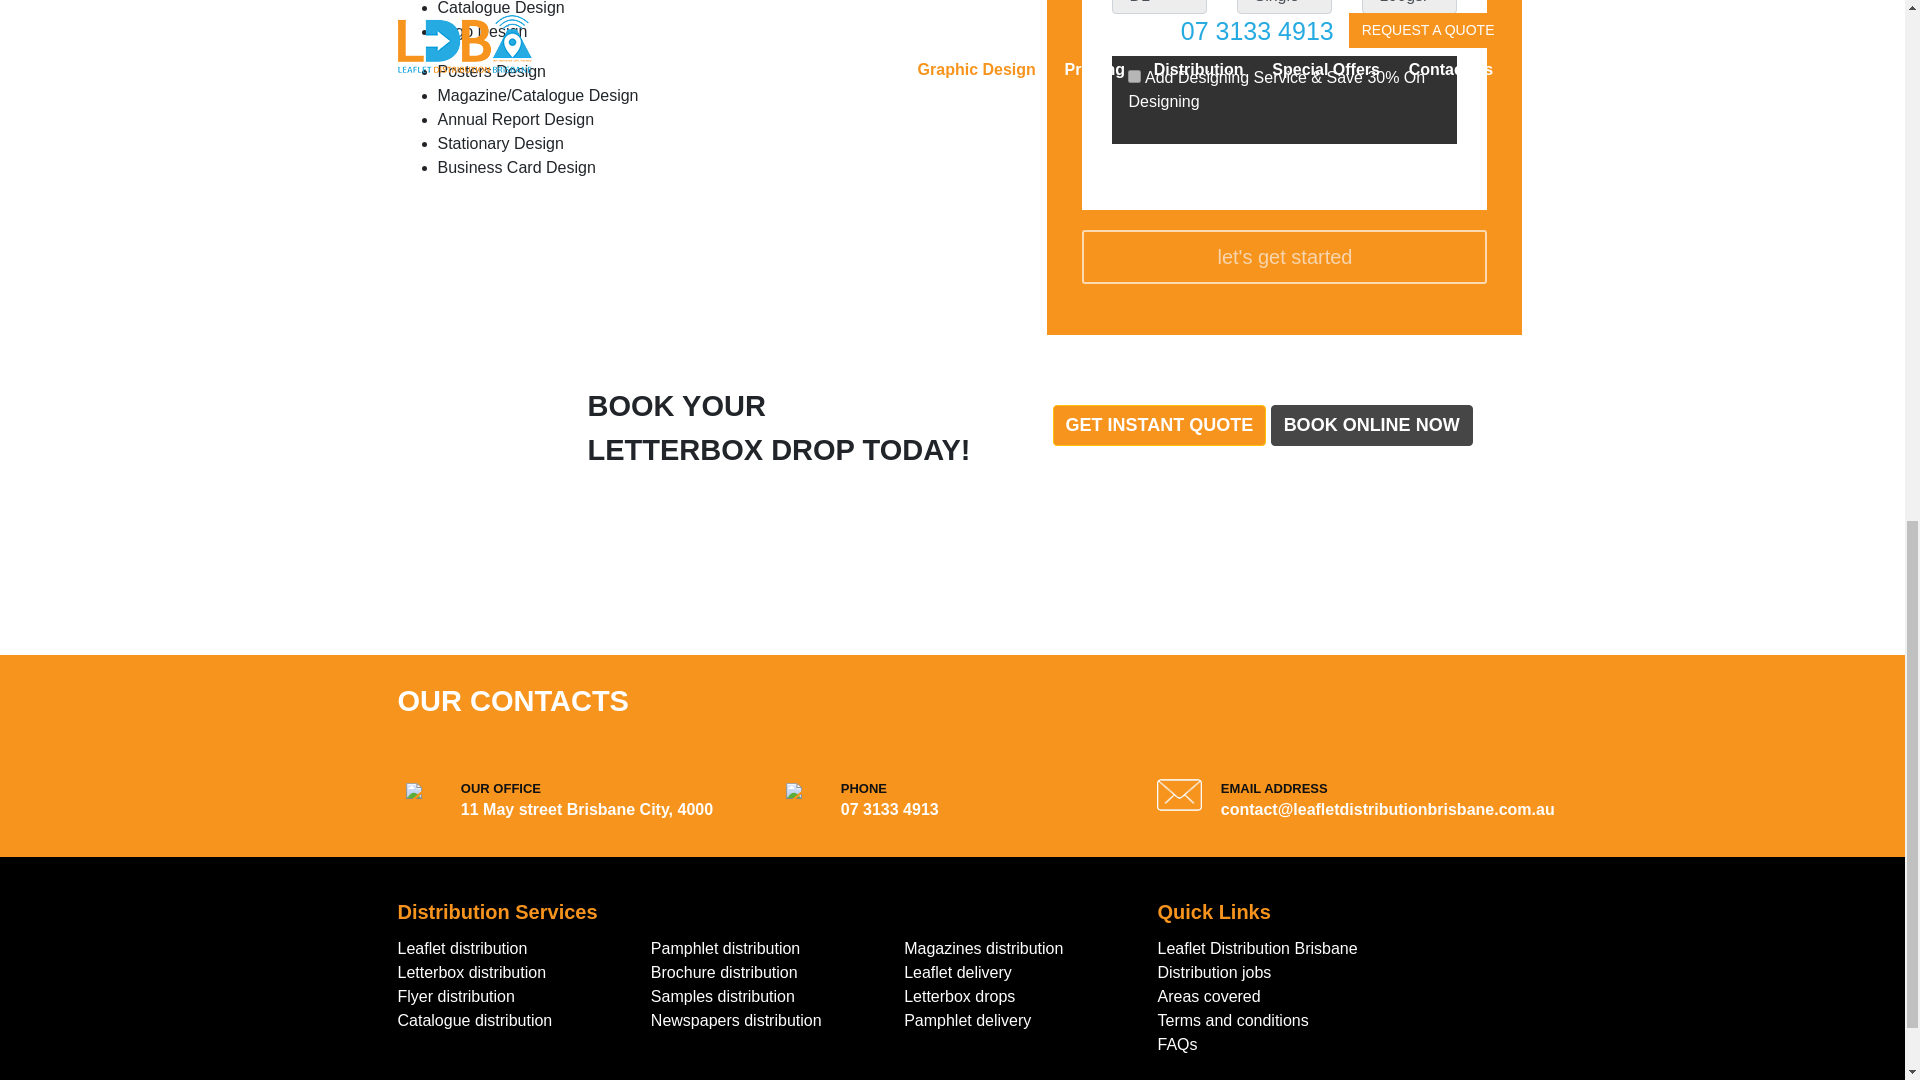 Image resolution: width=1920 pixels, height=1080 pixels. Describe the element at coordinates (724, 972) in the screenshot. I see `Brochure distribution` at that location.